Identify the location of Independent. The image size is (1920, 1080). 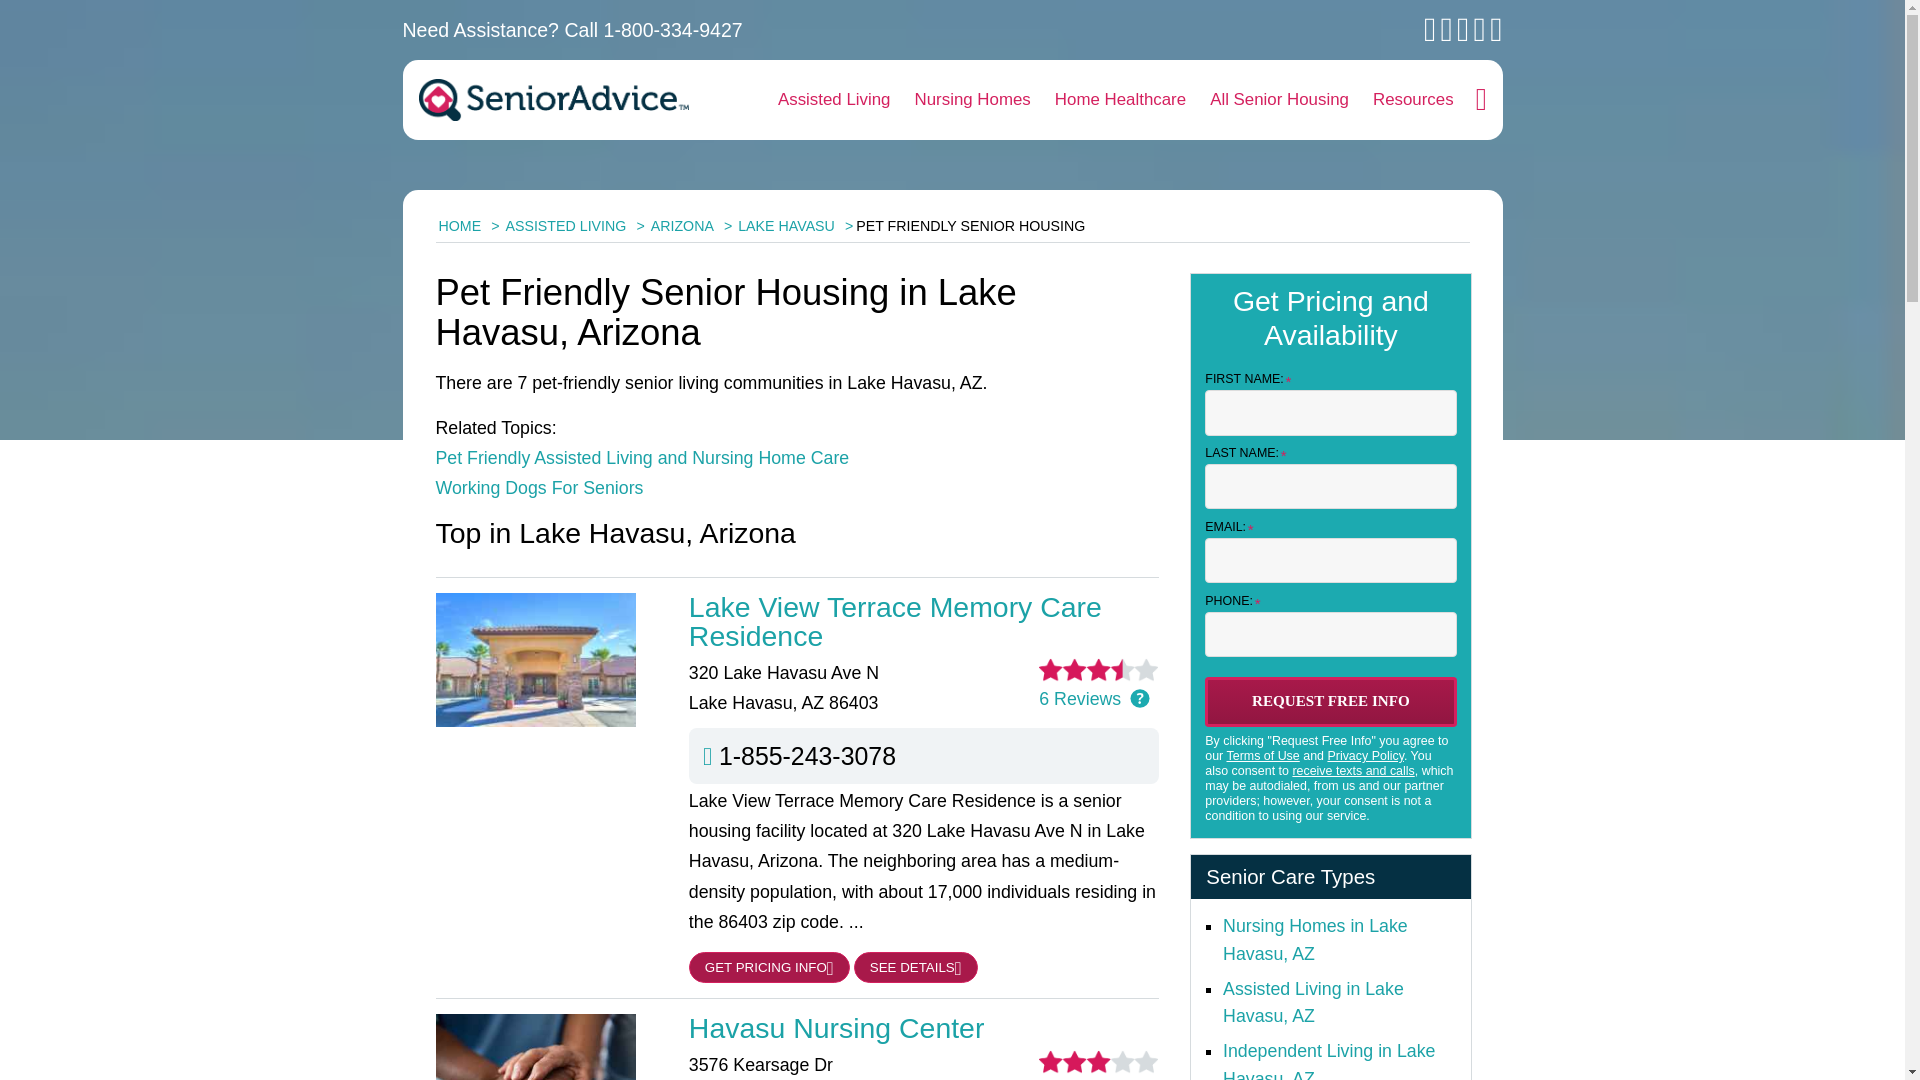
(1328, 1060).